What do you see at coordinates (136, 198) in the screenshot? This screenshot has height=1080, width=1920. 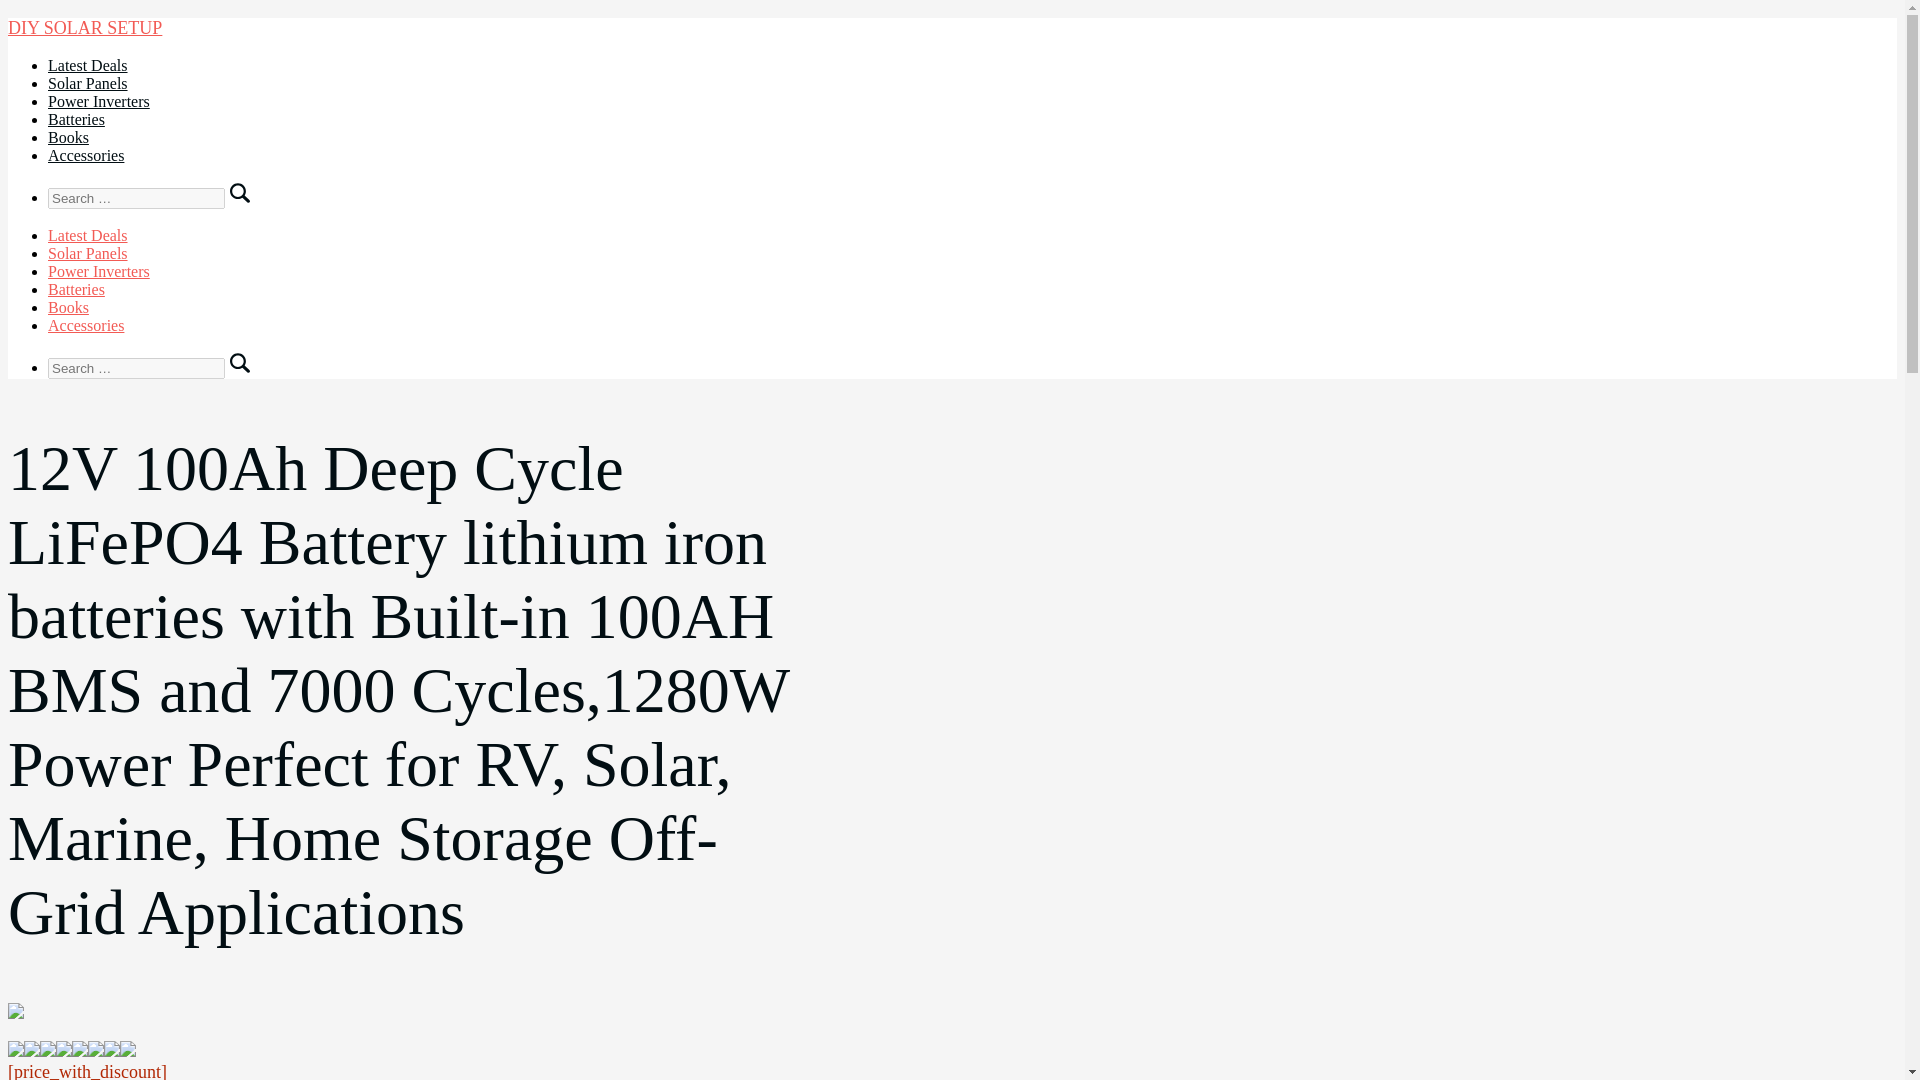 I see `Search for:` at bounding box center [136, 198].